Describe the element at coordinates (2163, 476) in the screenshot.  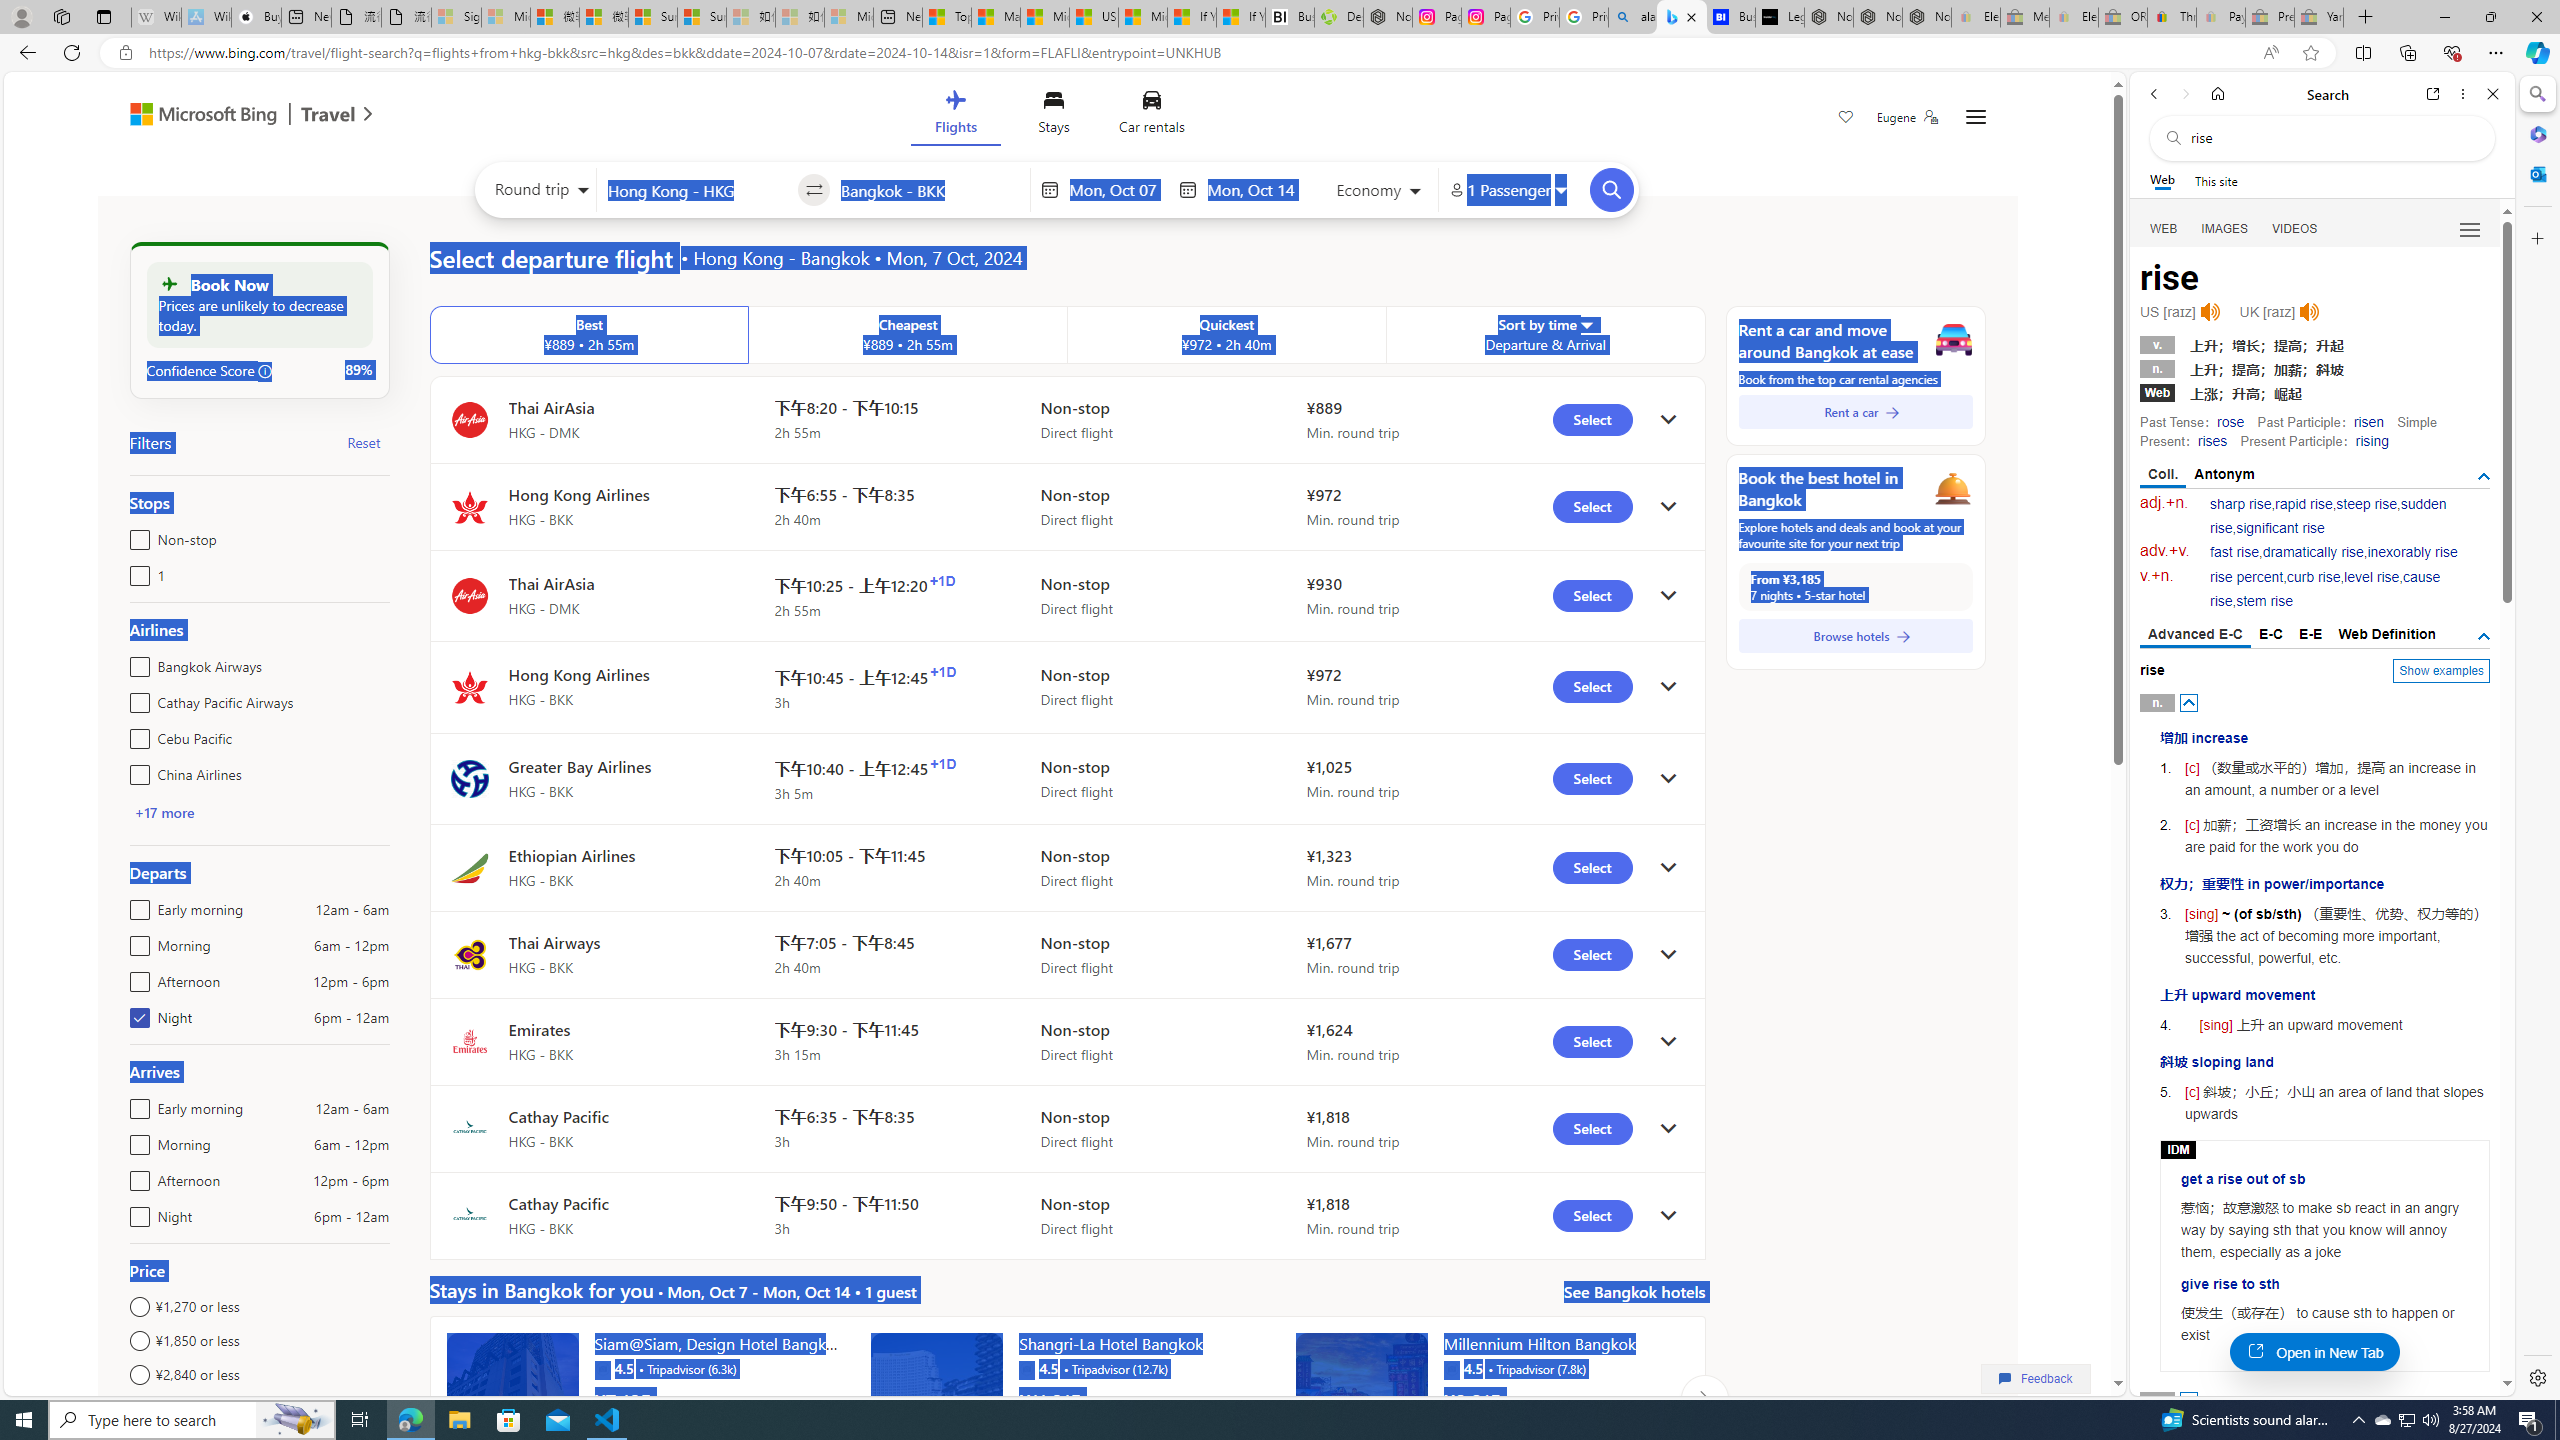
I see `Coll.` at that location.